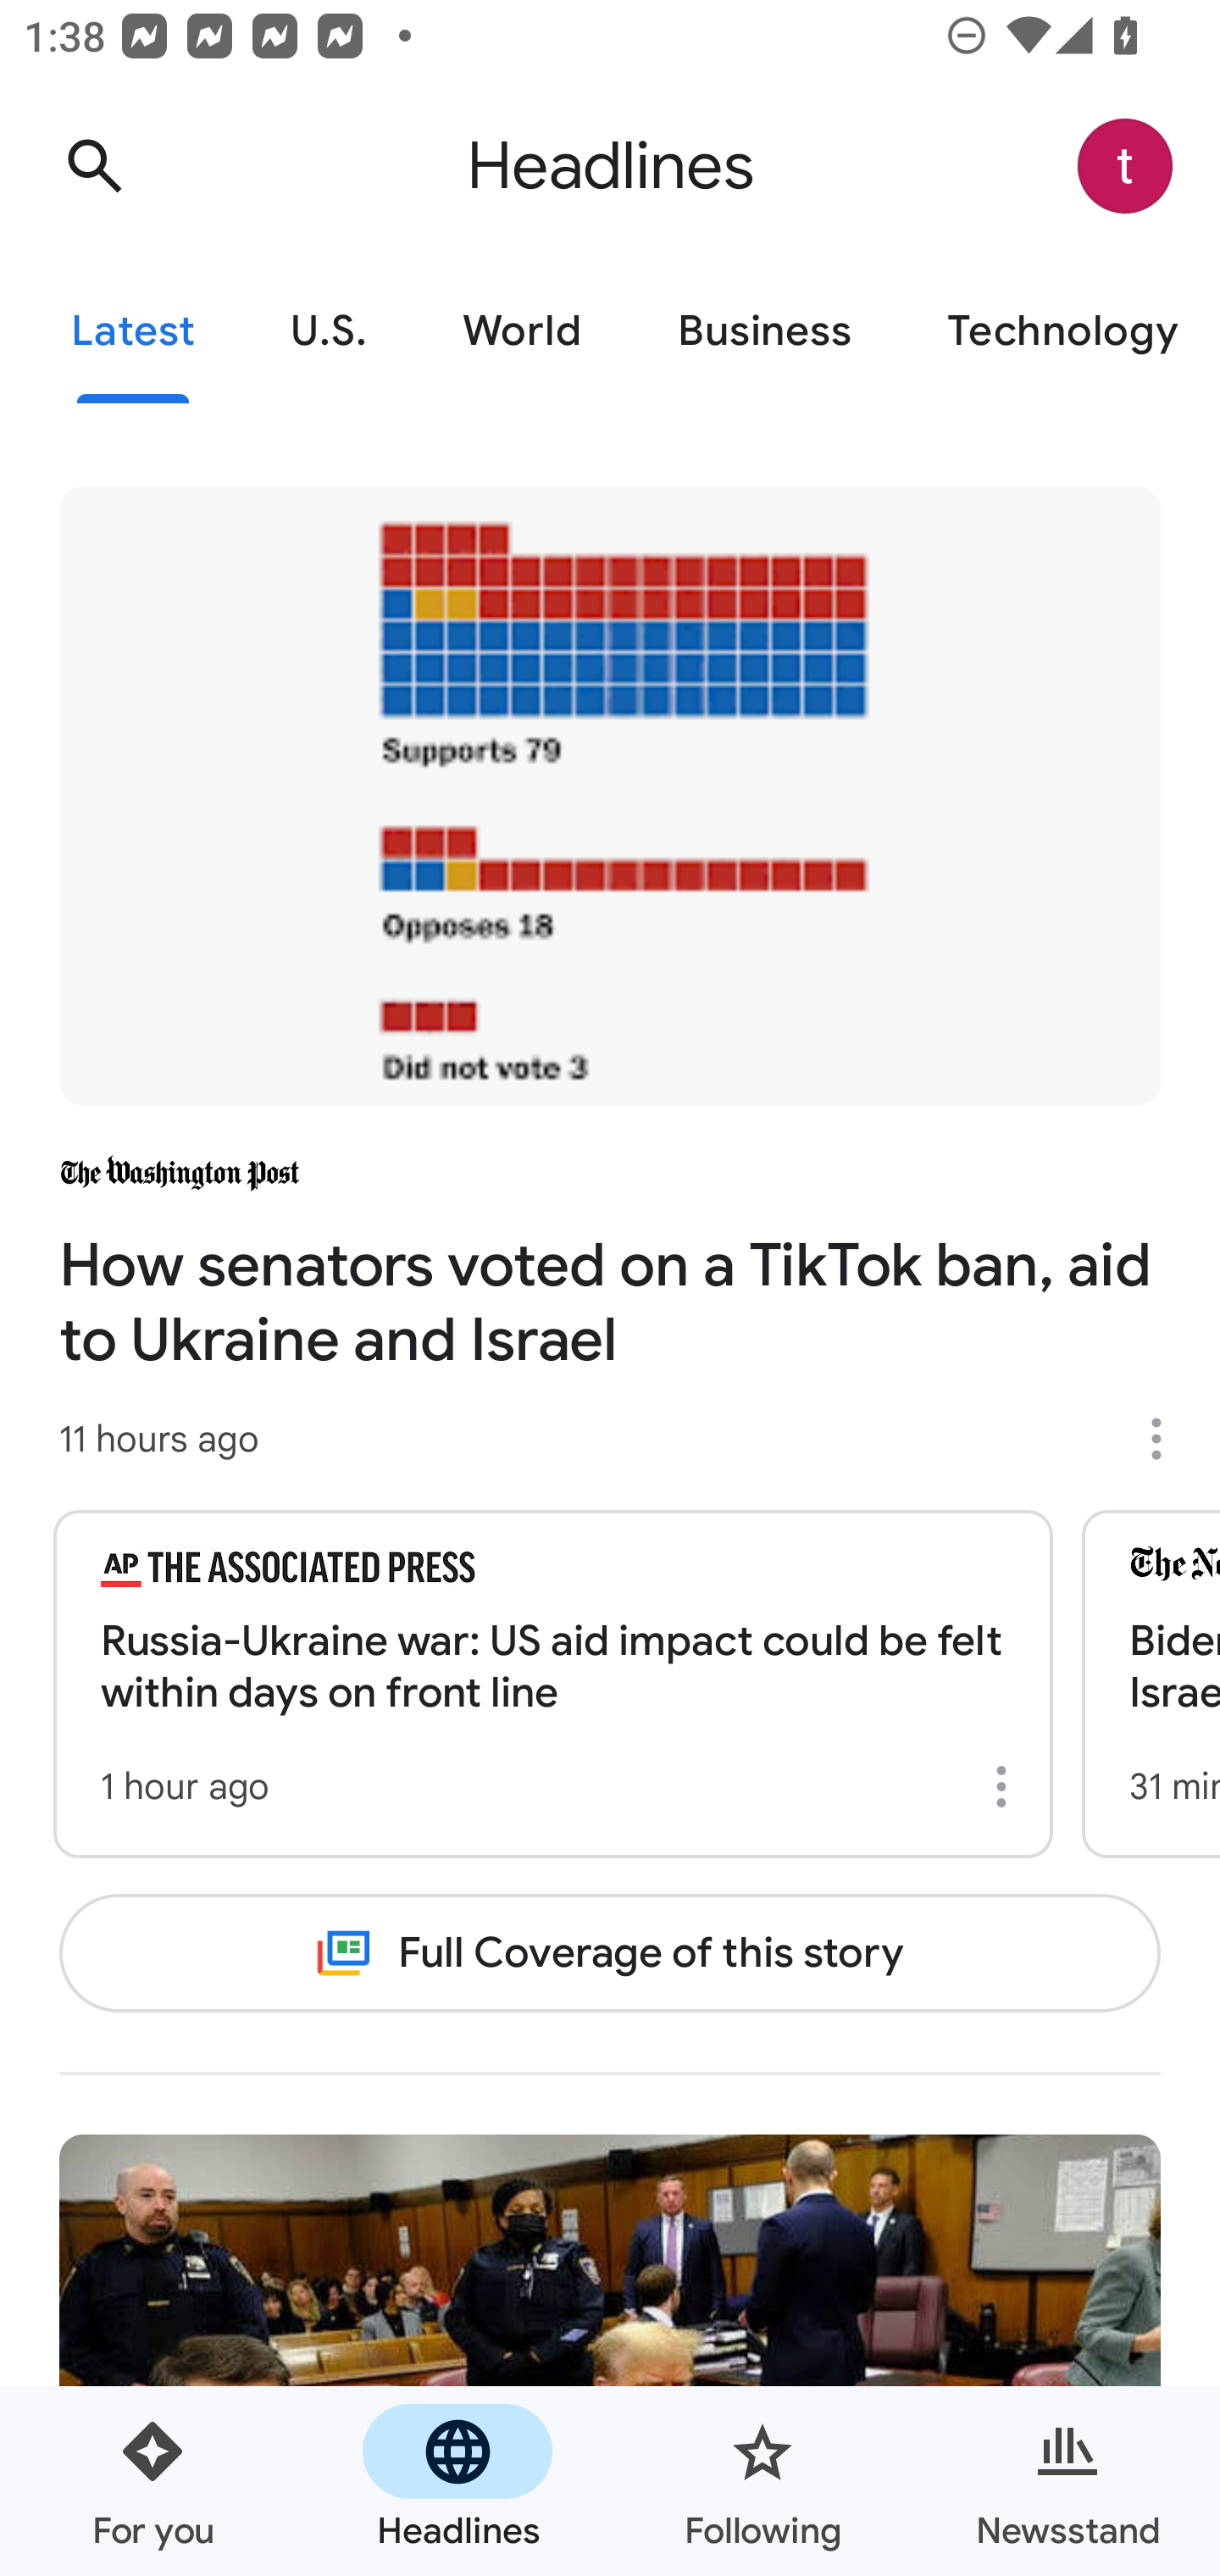 The image size is (1220, 2576). What do you see at coordinates (329, 332) in the screenshot?
I see `U.S.` at bounding box center [329, 332].